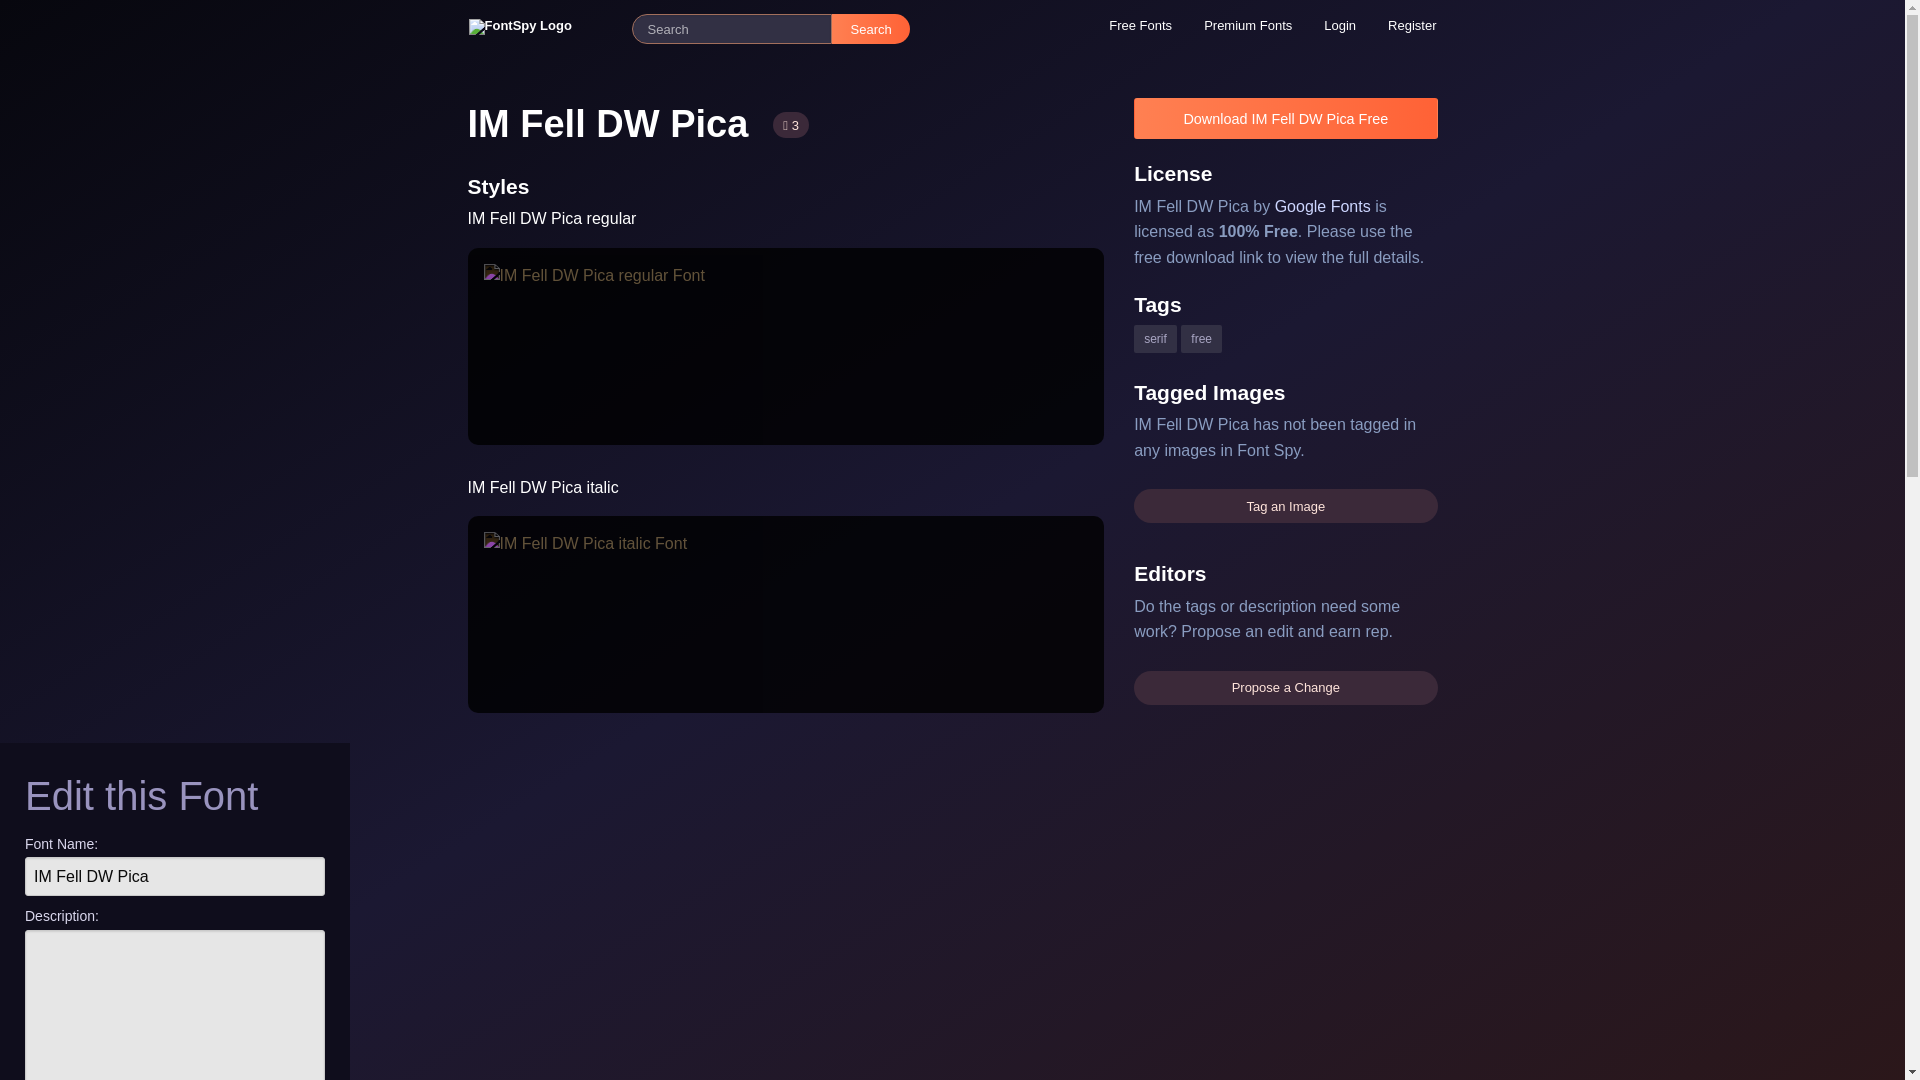  Describe the element at coordinates (790, 125) in the screenshot. I see `Likes` at that location.